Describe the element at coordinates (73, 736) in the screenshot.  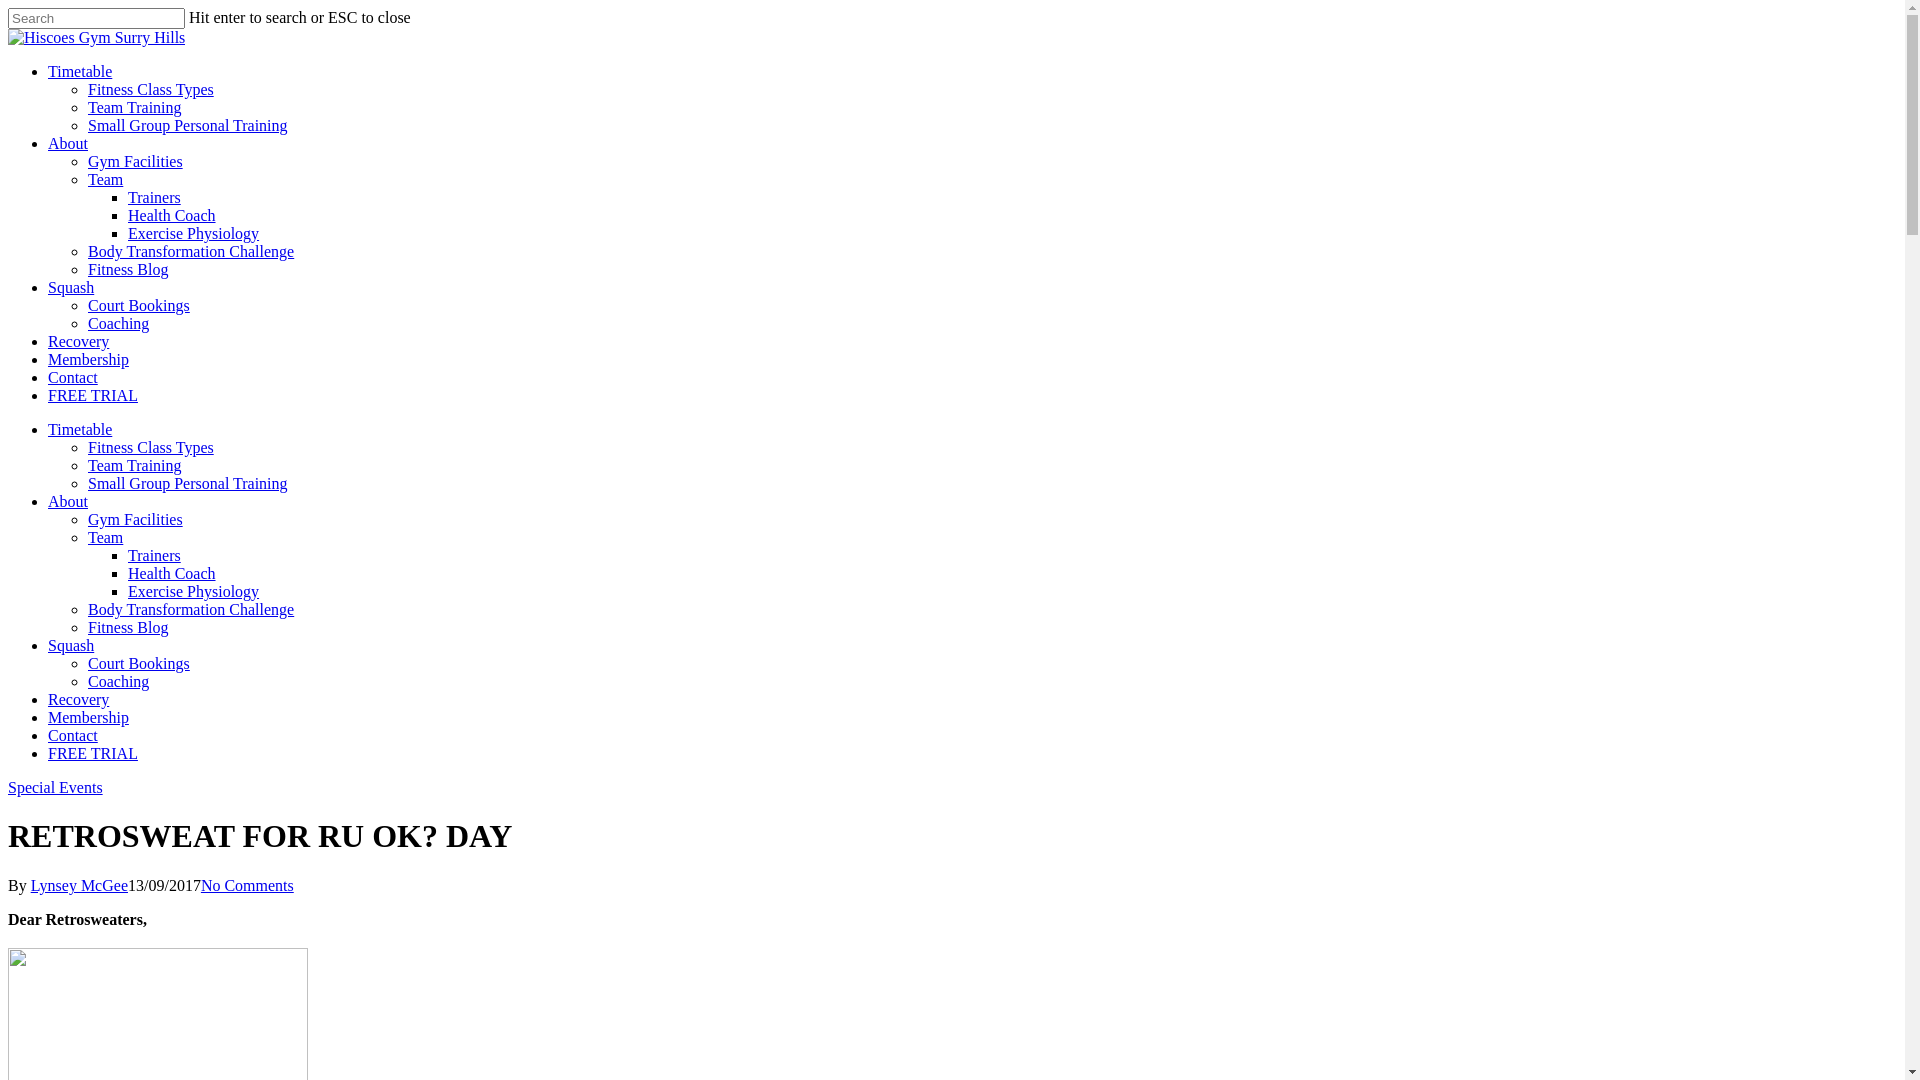
I see `Contact` at that location.